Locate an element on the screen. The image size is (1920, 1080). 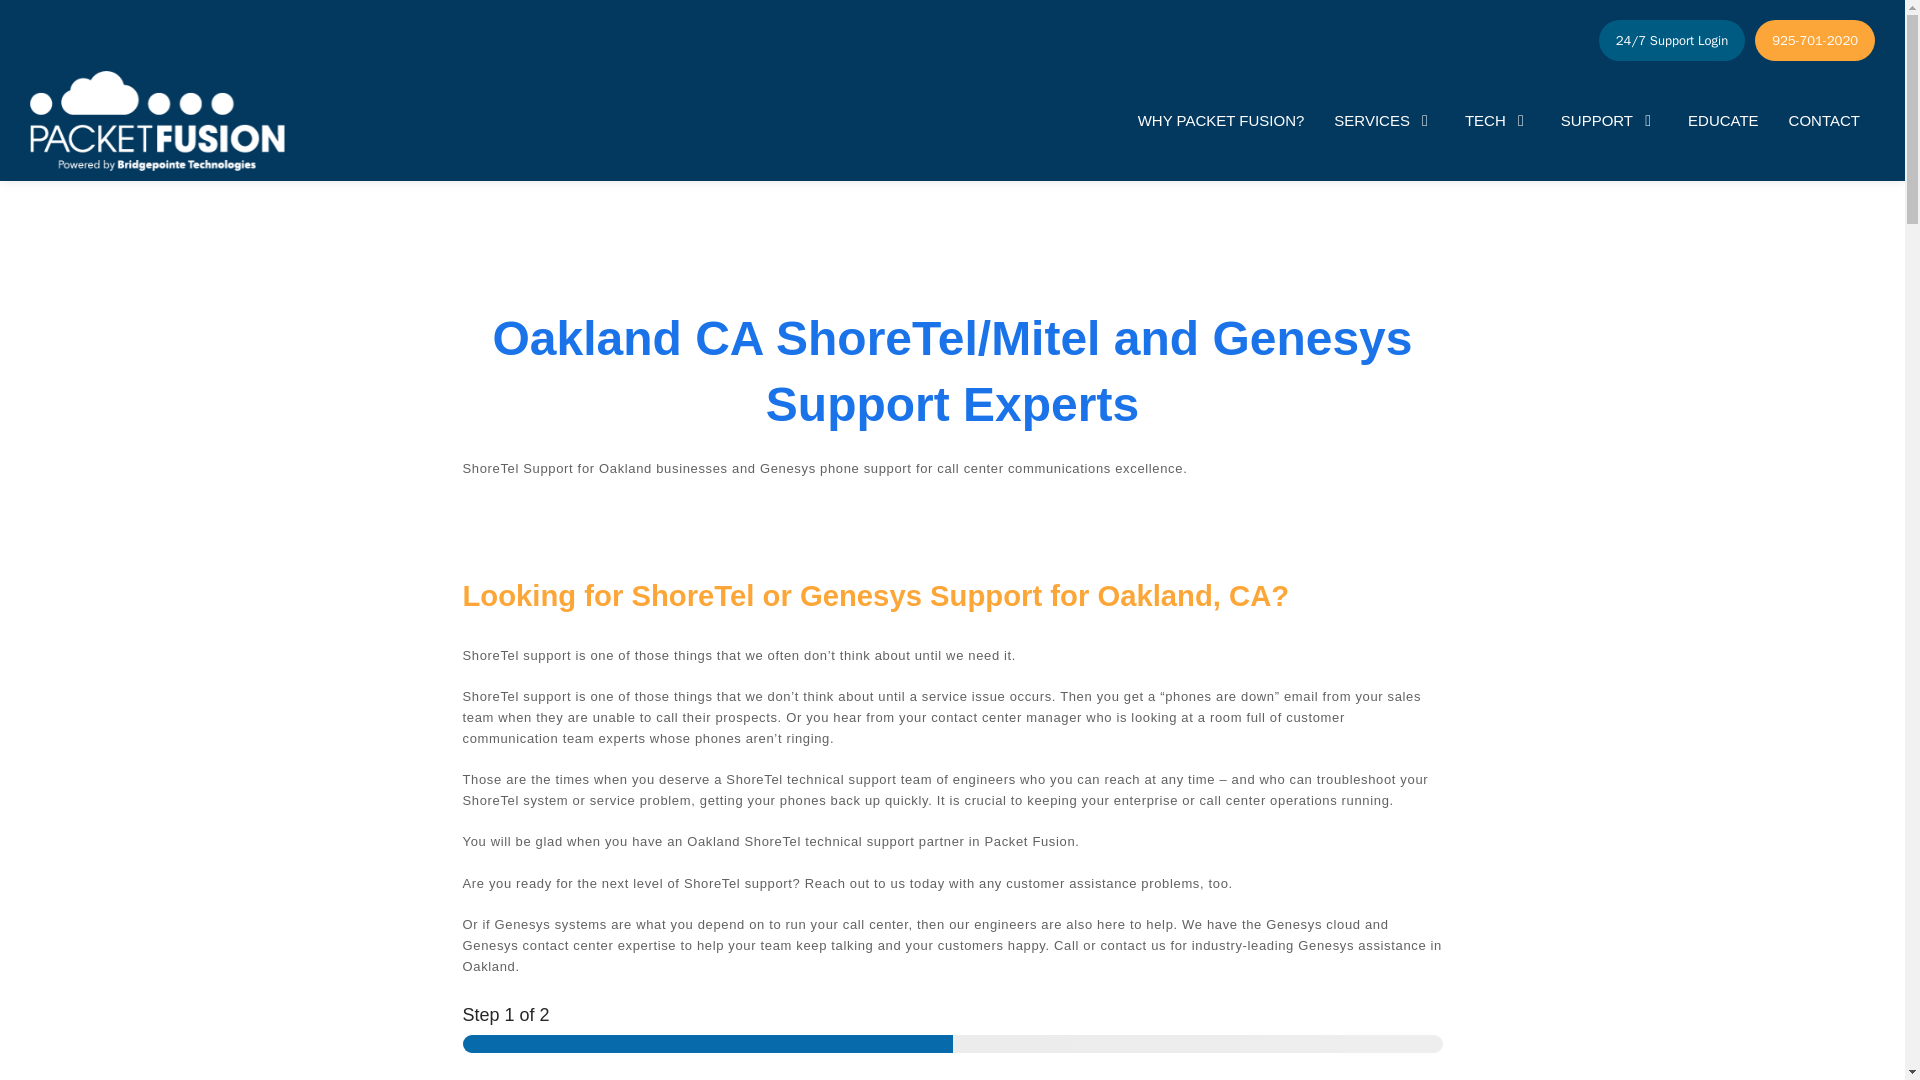
CONTACT is located at coordinates (1824, 122).